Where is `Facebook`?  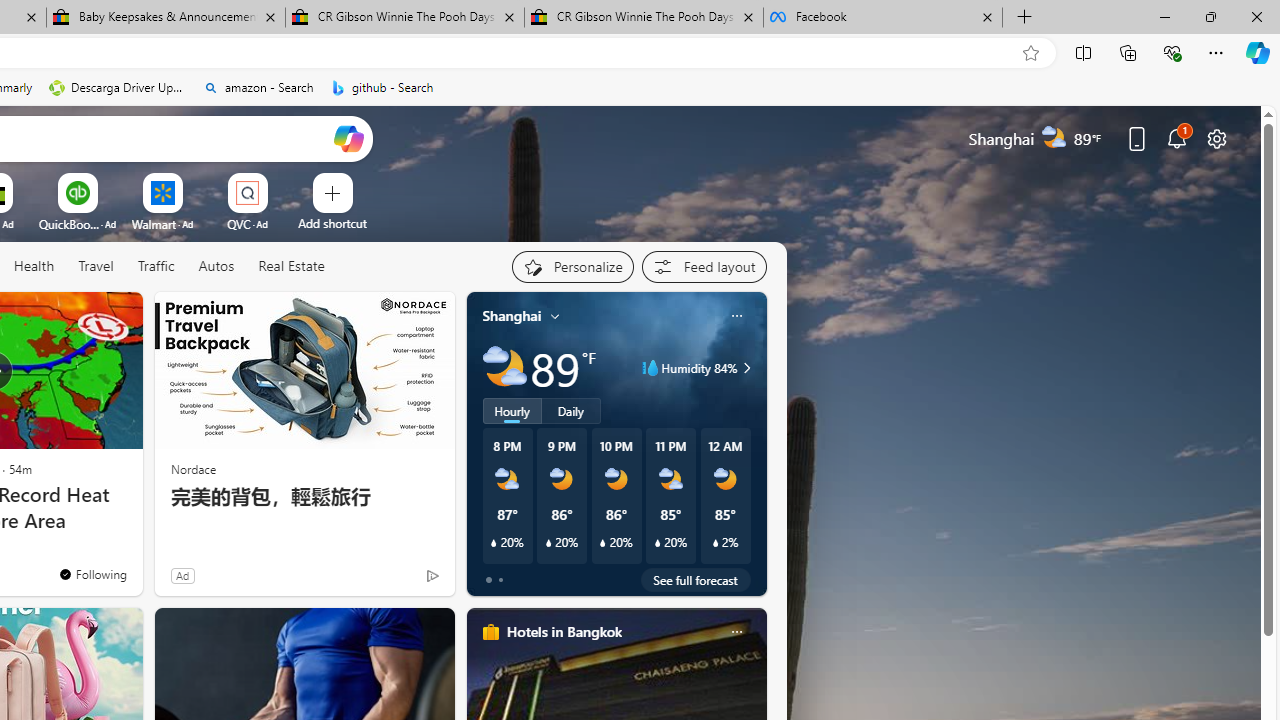 Facebook is located at coordinates (883, 18).